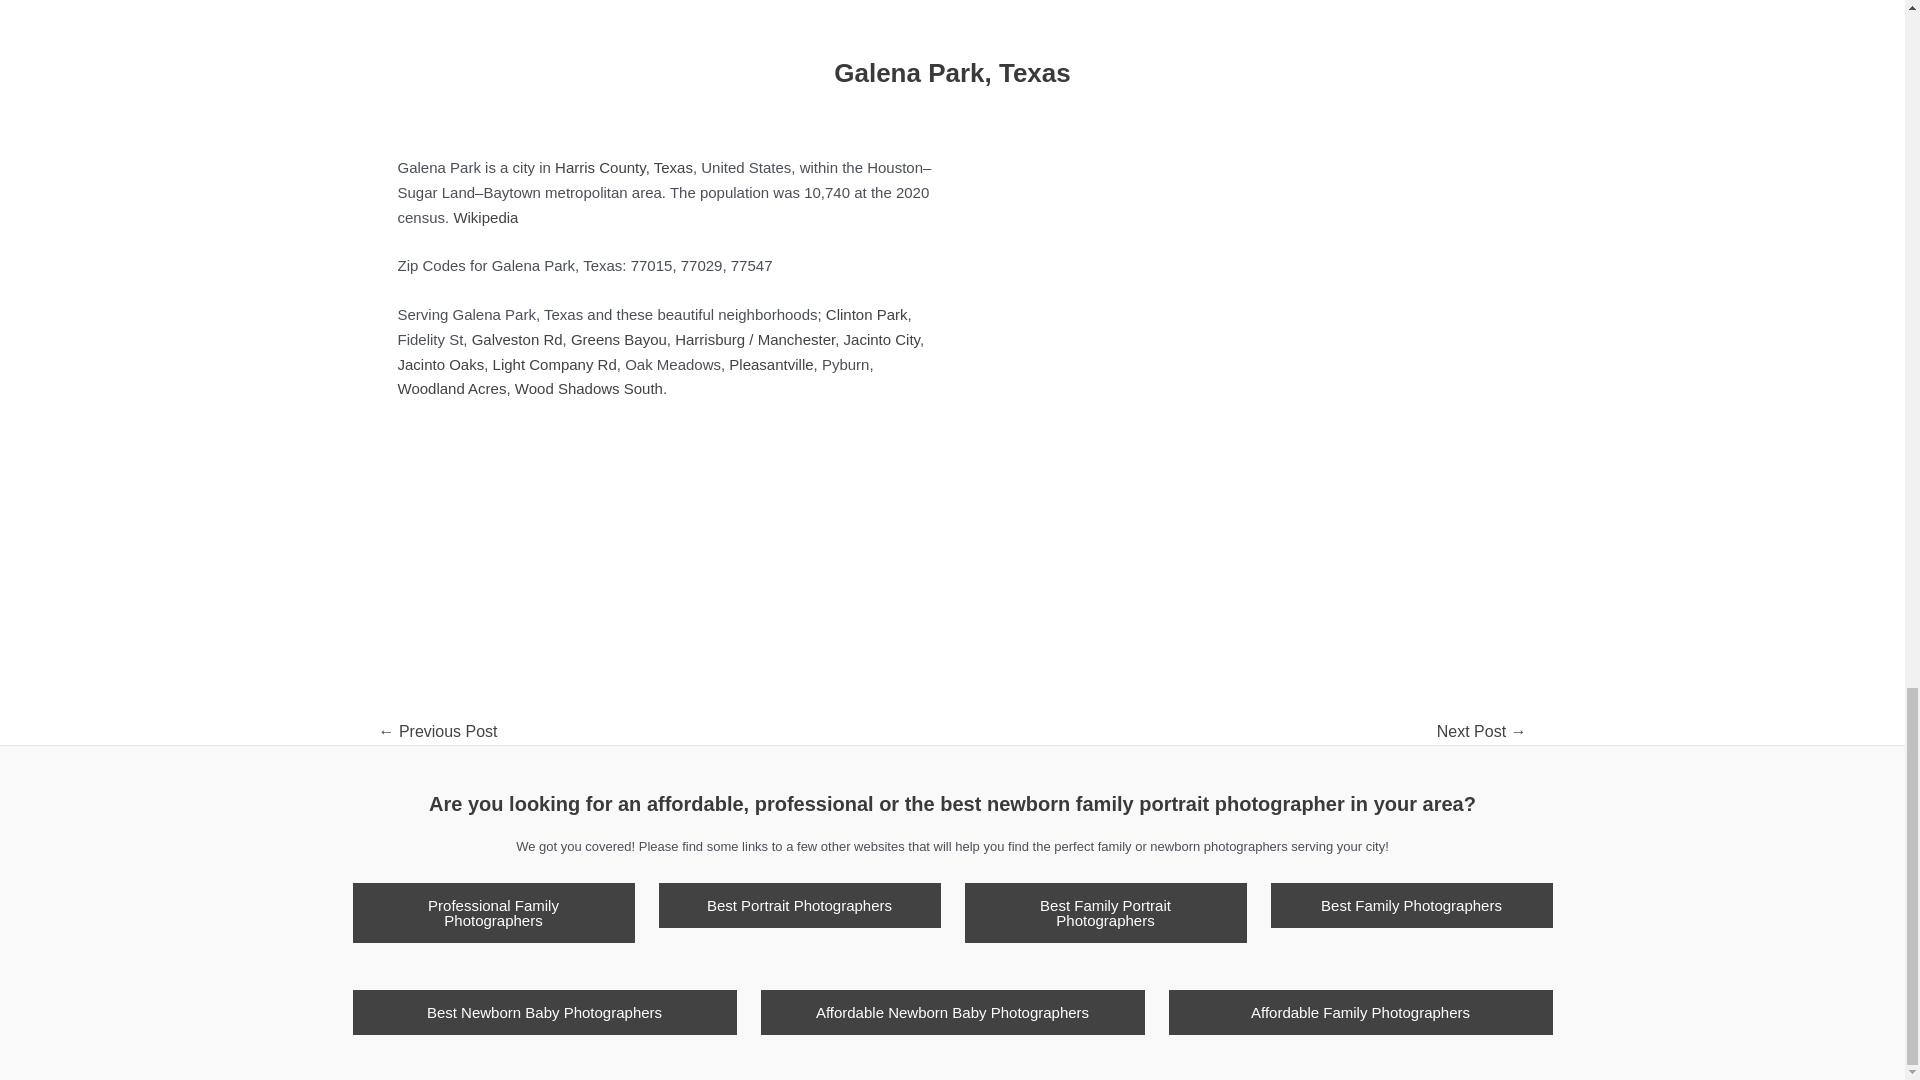 Image resolution: width=1920 pixels, height=1080 pixels. I want to click on Clinton Park, so click(866, 314).